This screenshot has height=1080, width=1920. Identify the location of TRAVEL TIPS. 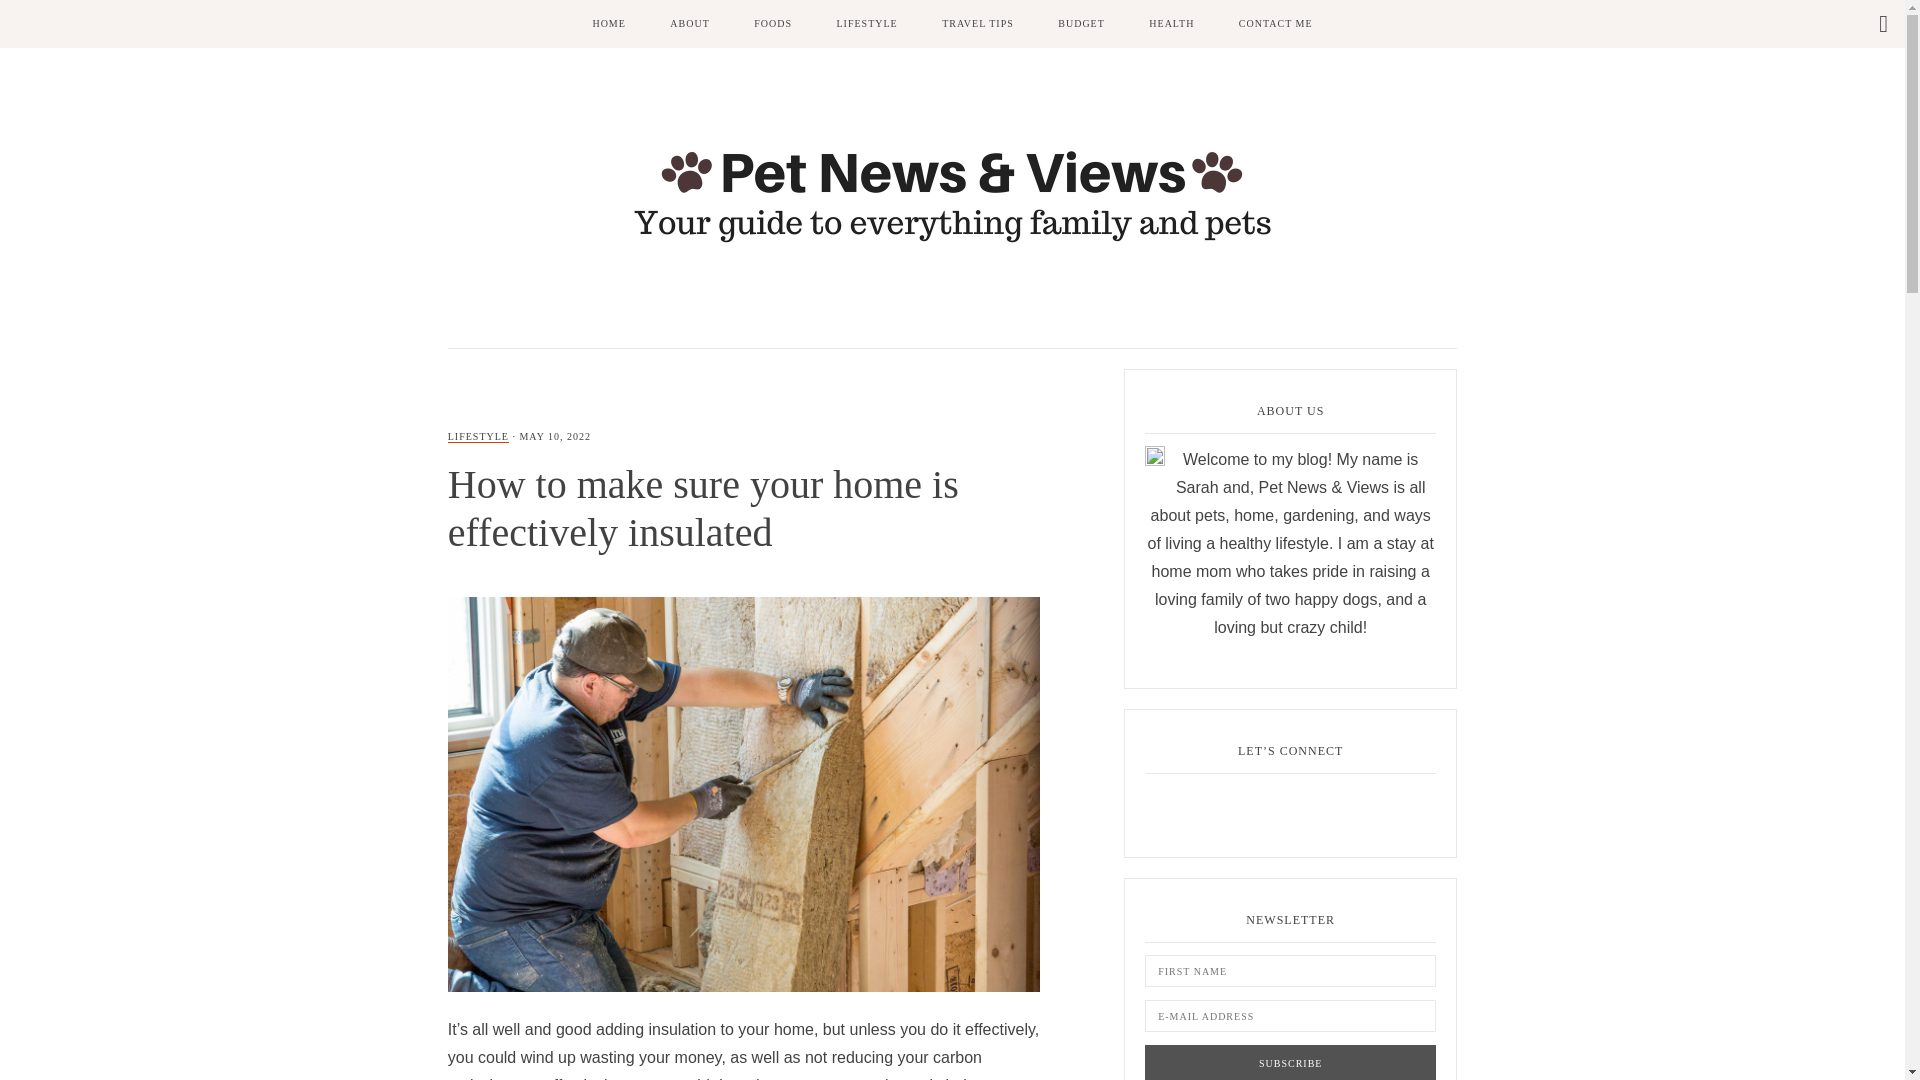
(978, 24).